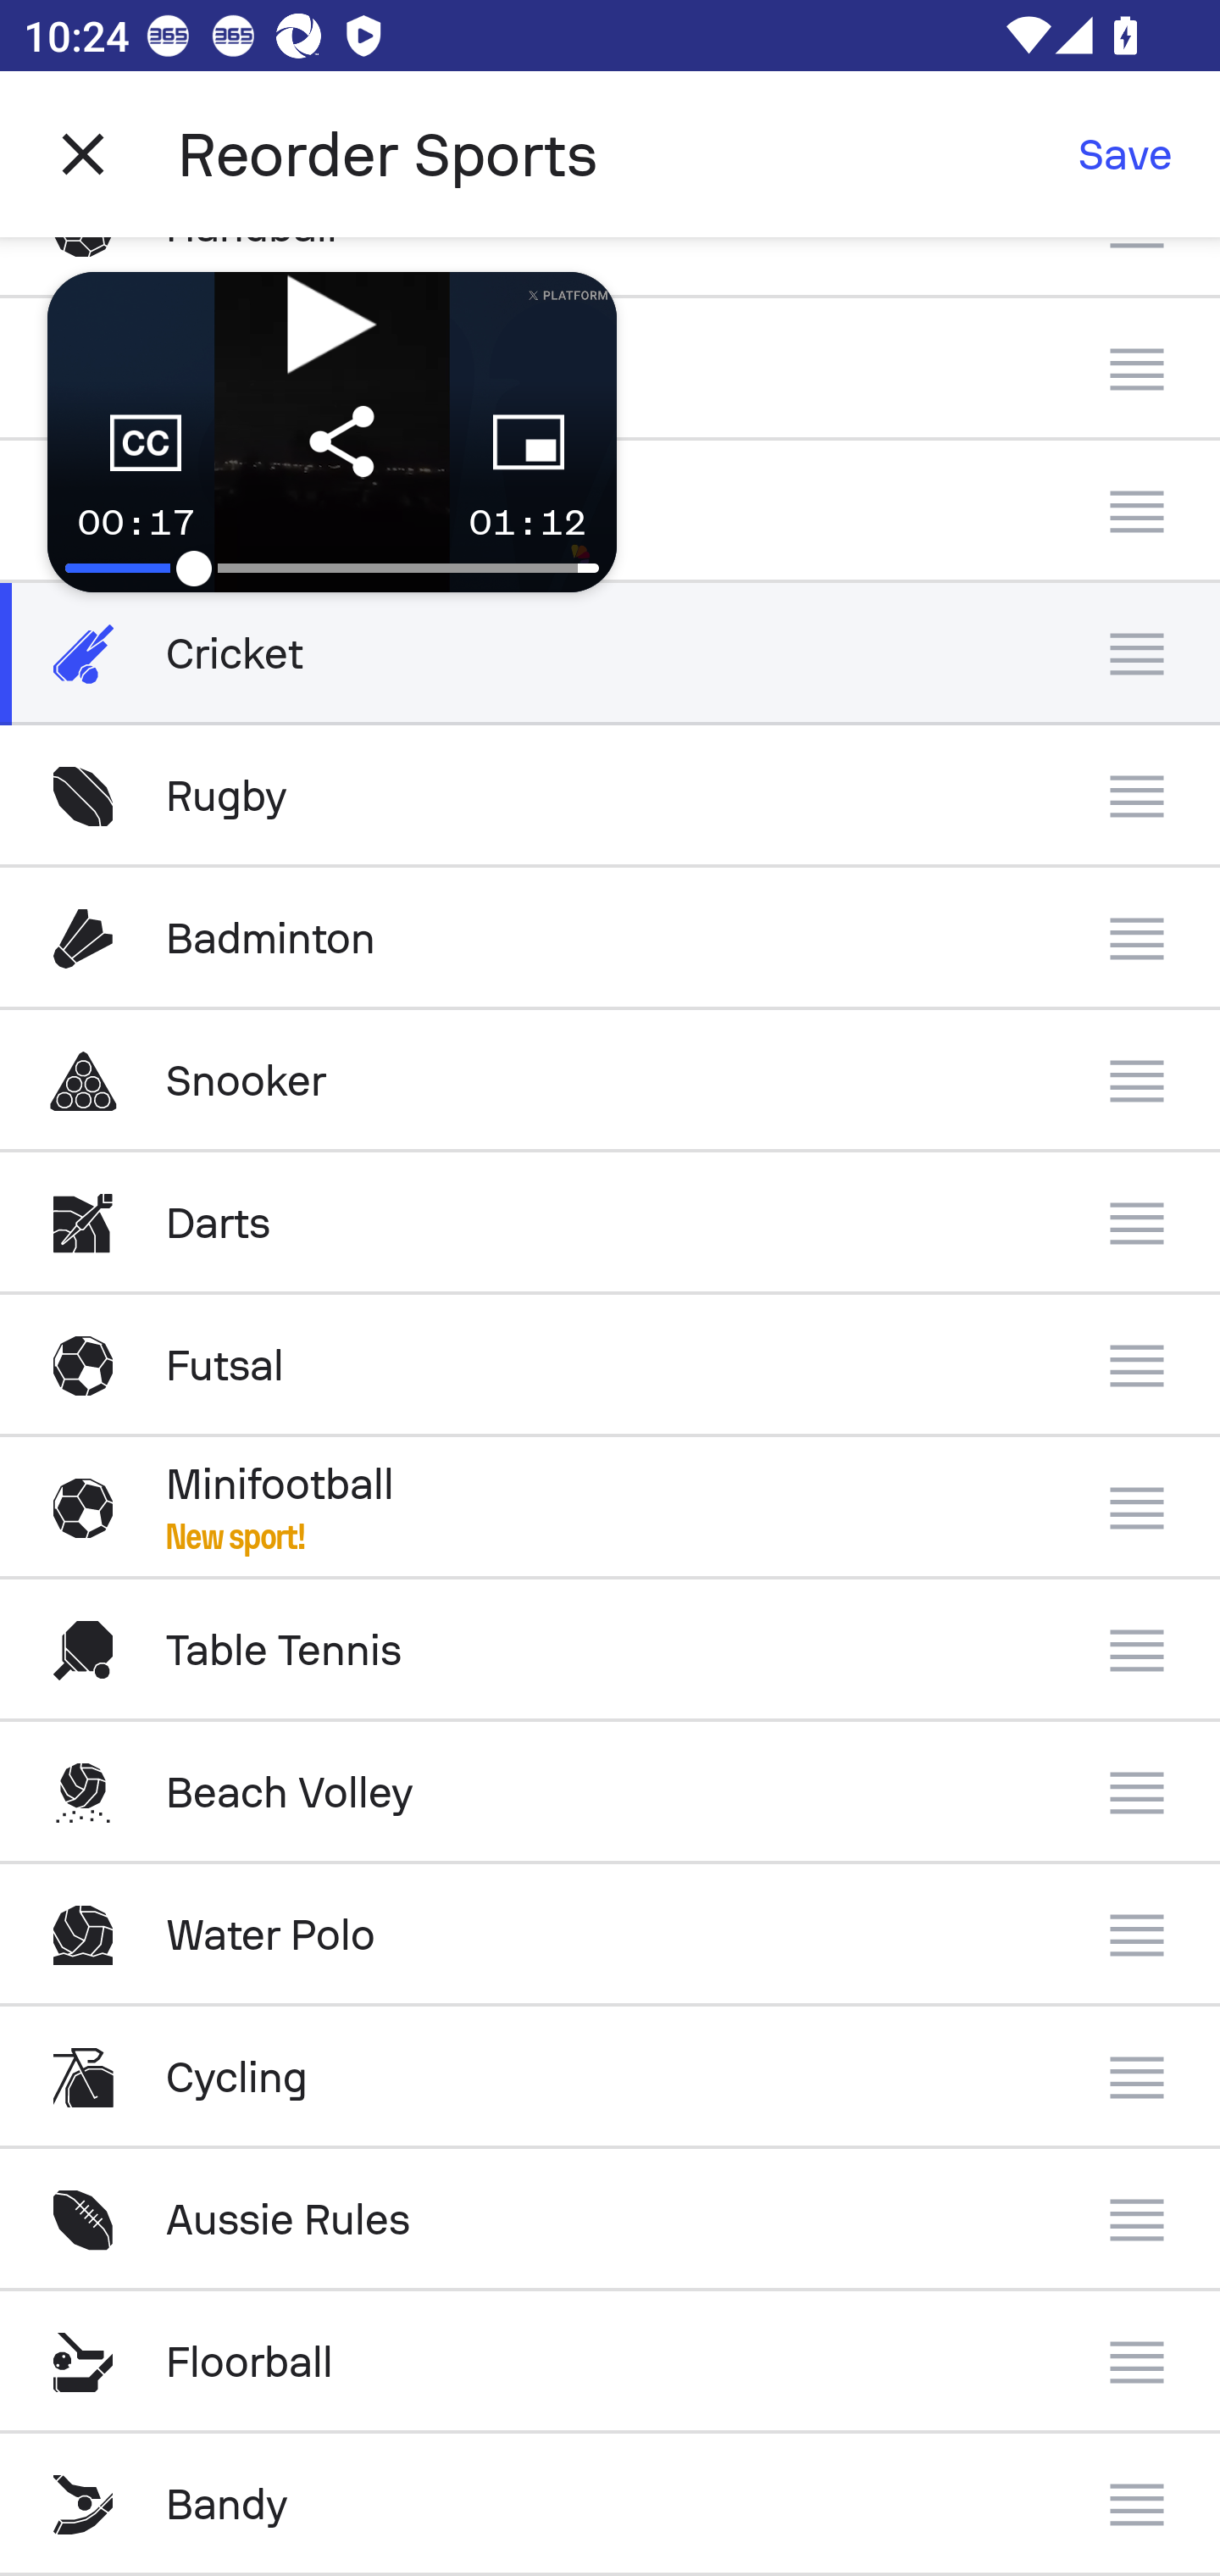 The image size is (1220, 2576). Describe the element at coordinates (610, 939) in the screenshot. I see `Badminton` at that location.